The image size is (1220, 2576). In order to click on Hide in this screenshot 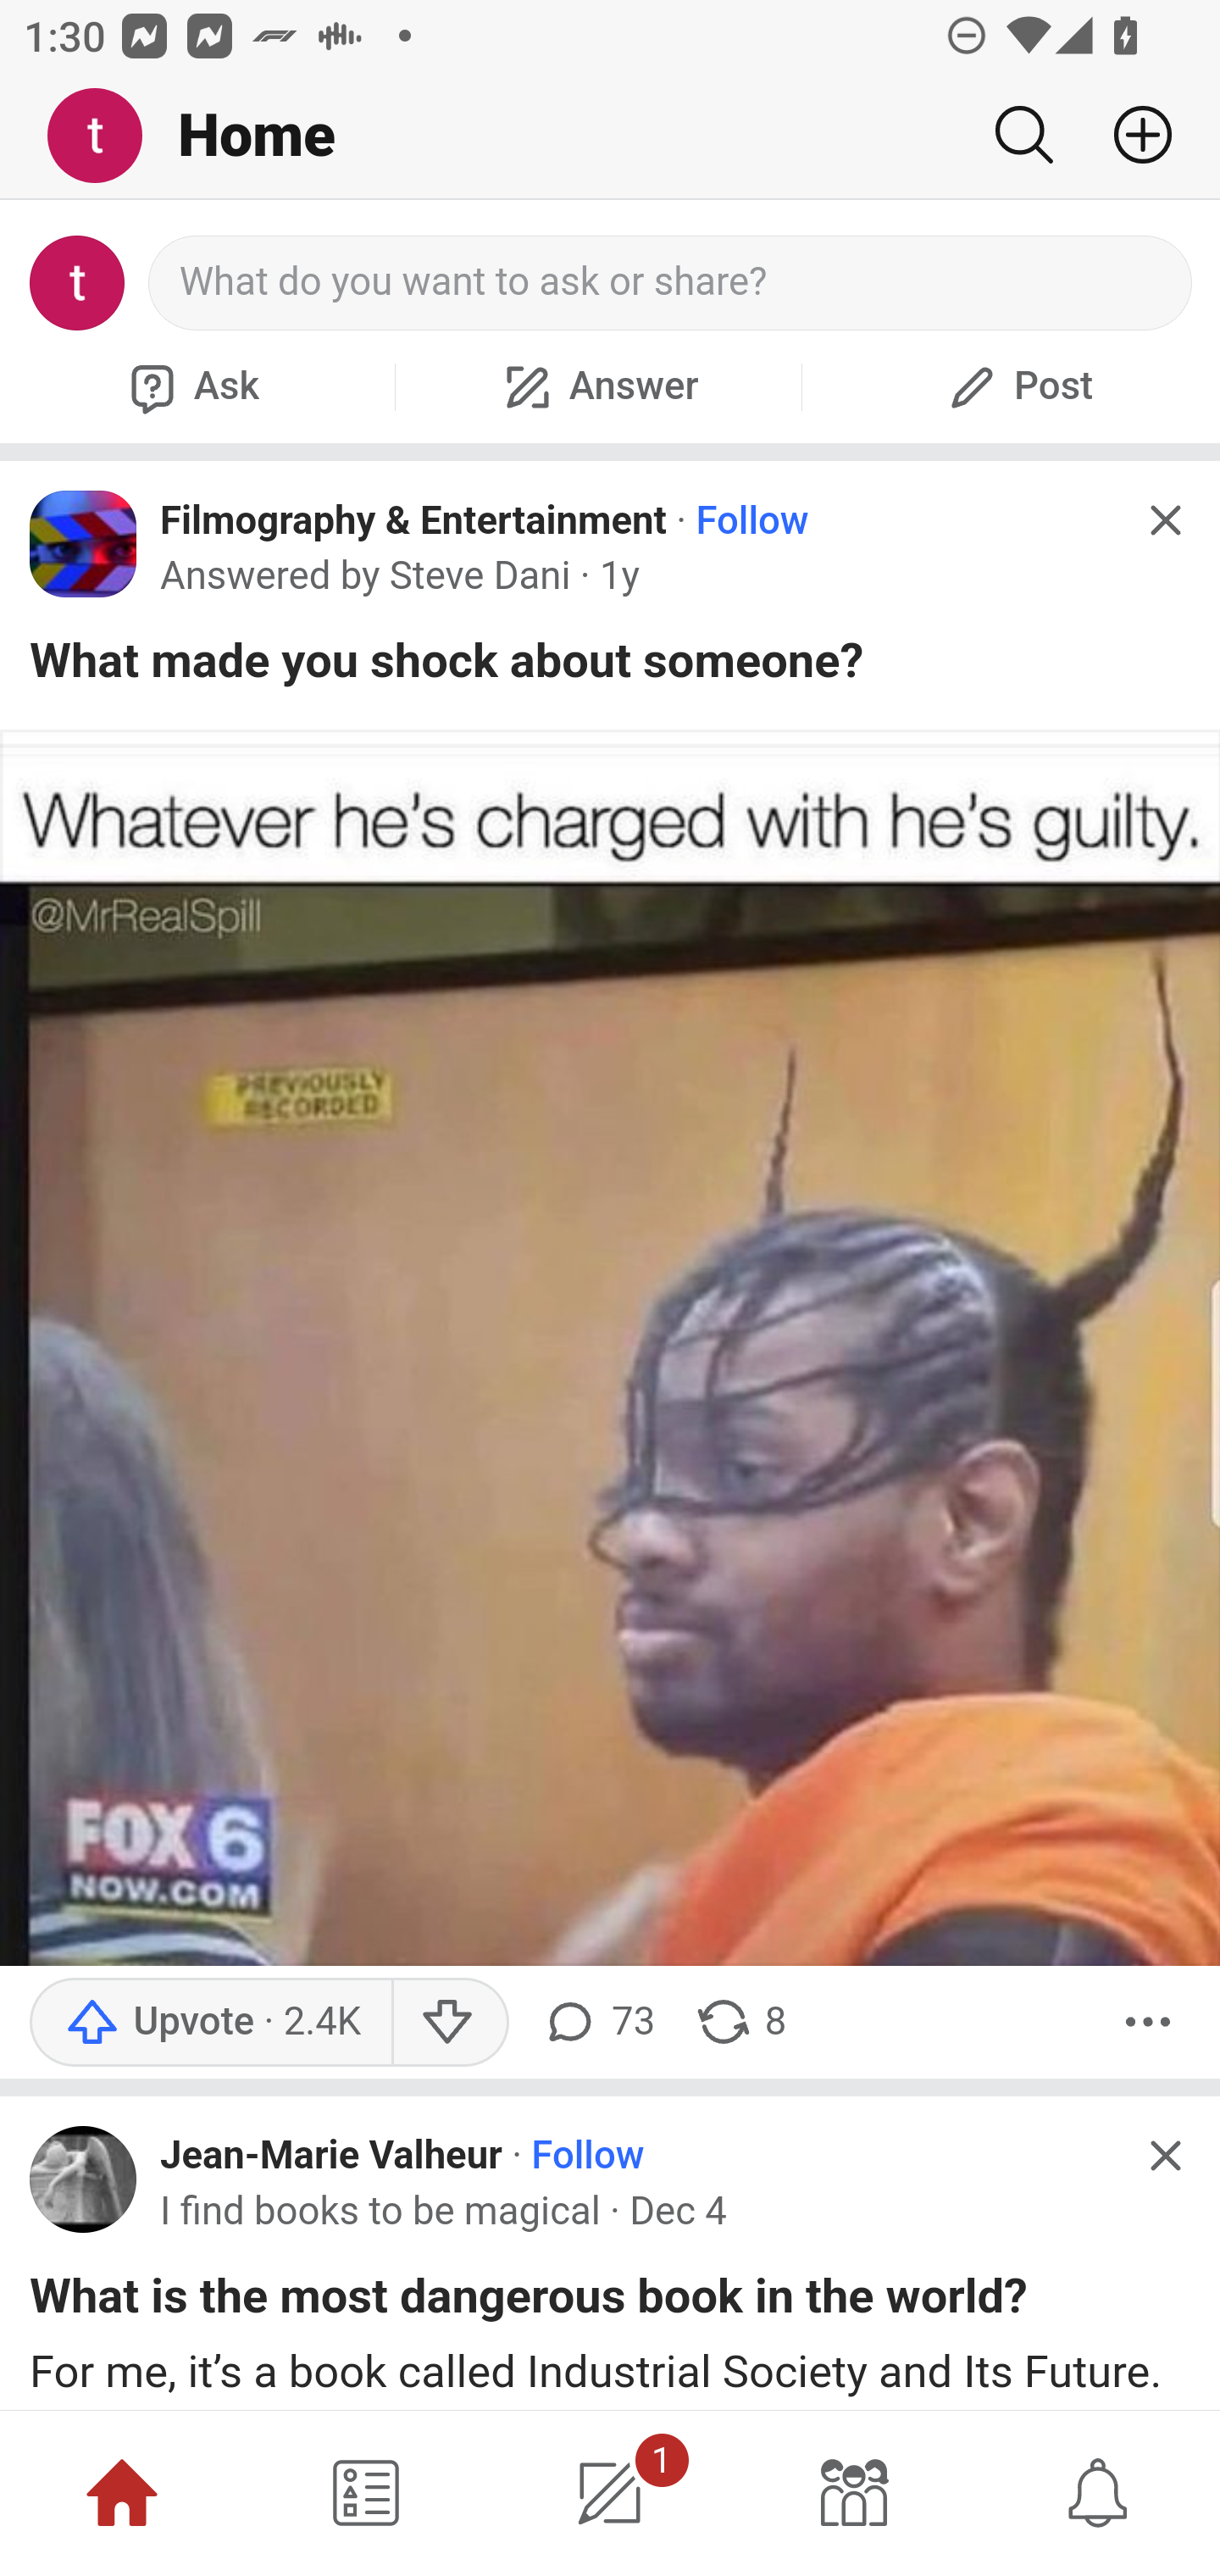, I will do `click(1164, 520)`.